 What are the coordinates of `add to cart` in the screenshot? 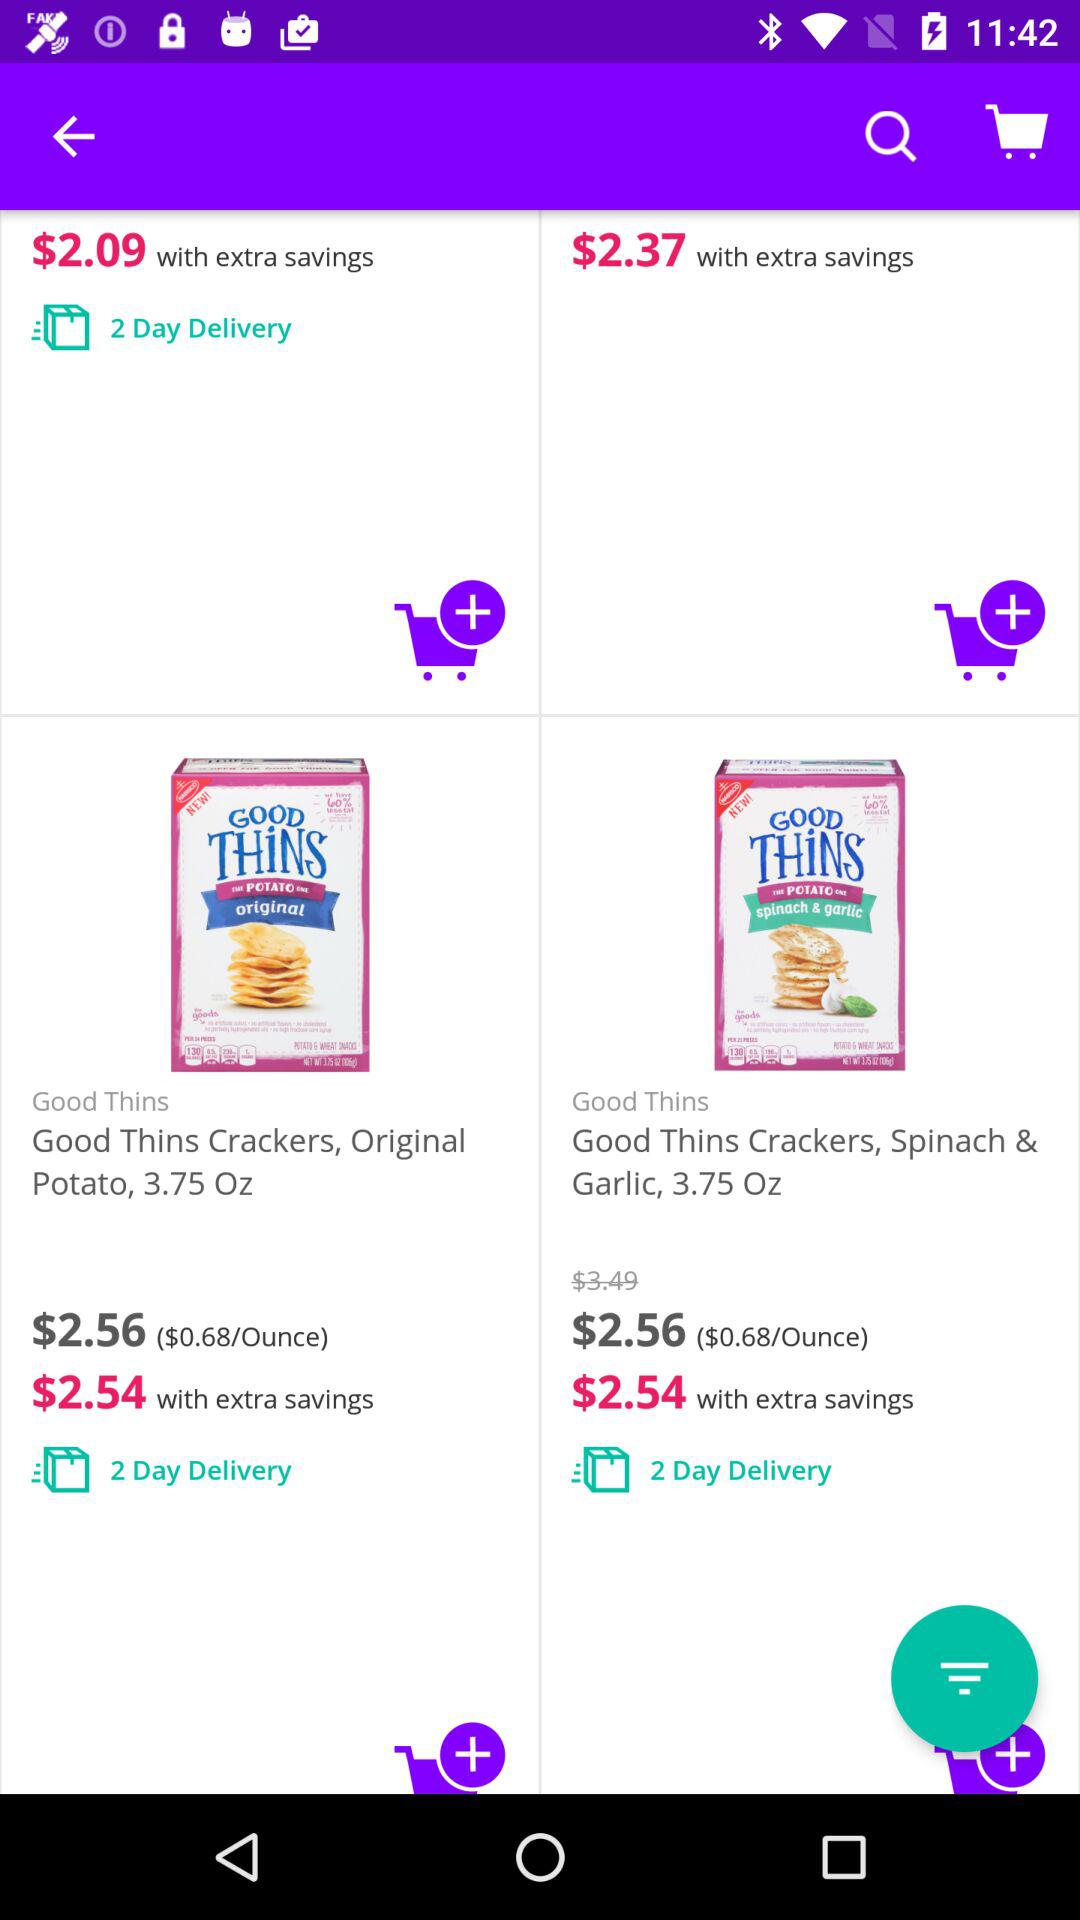 It's located at (990, 1754).